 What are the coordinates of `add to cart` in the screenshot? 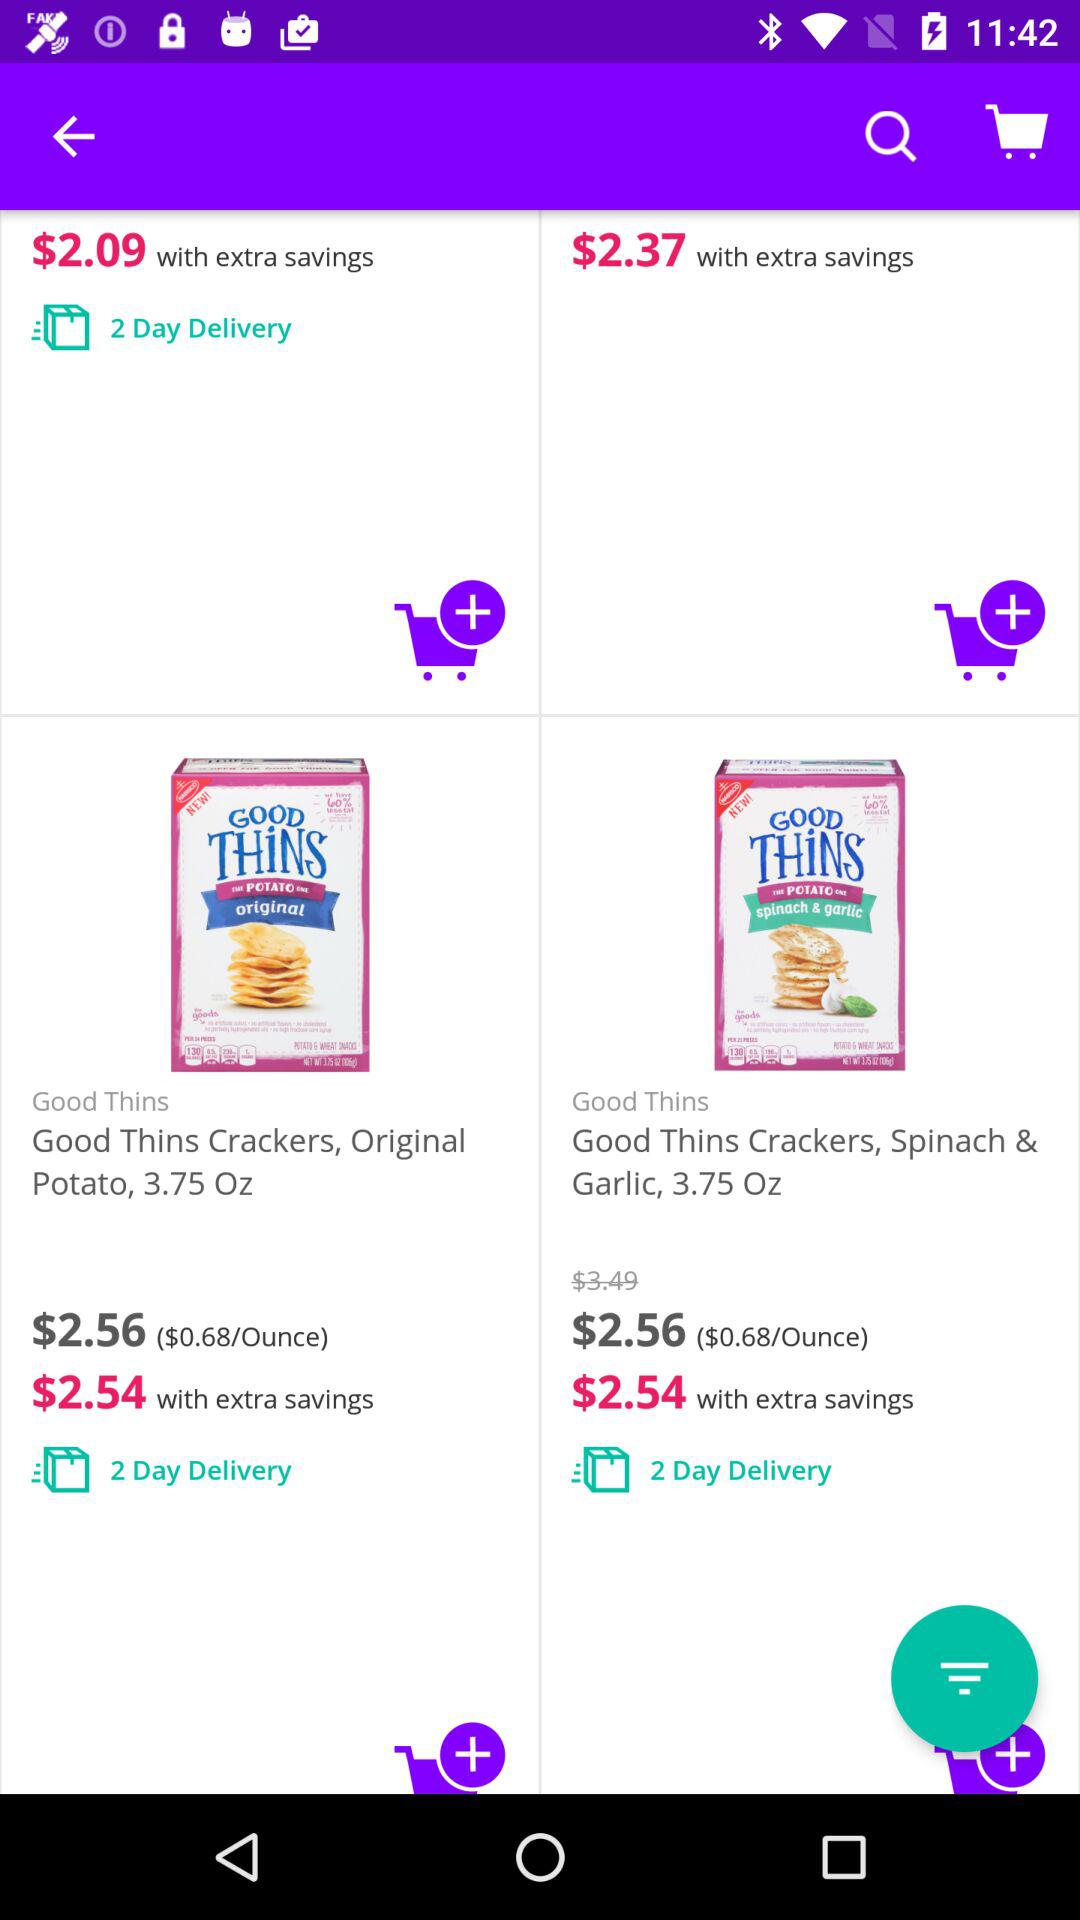 It's located at (990, 1754).